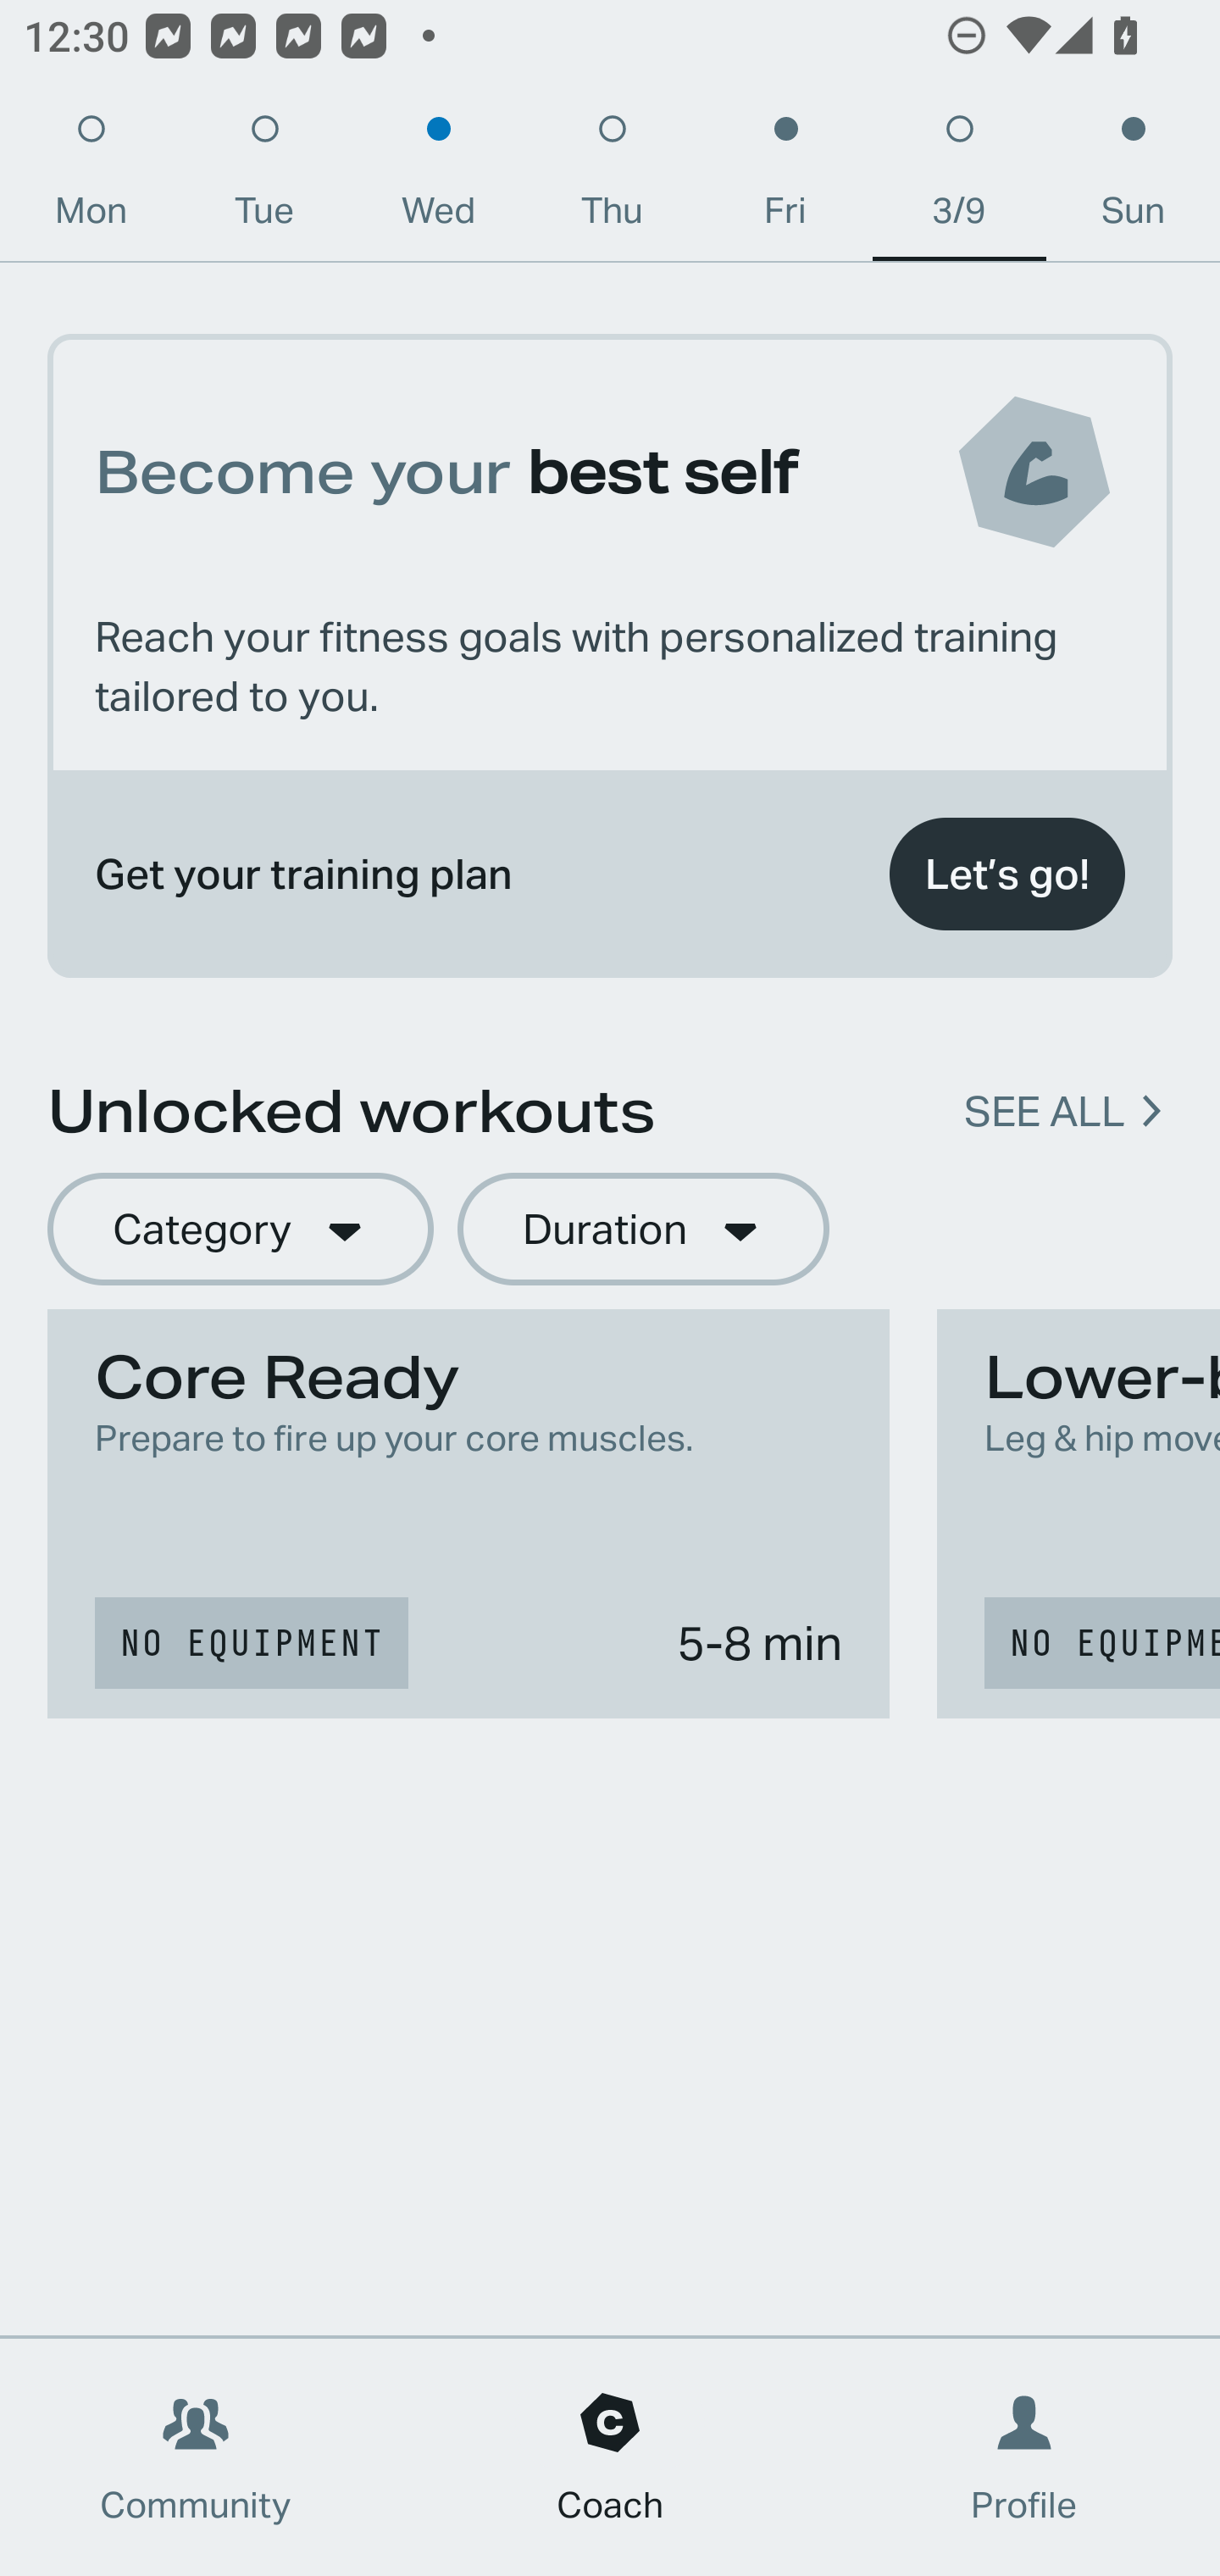  I want to click on Thu, so click(612, 178).